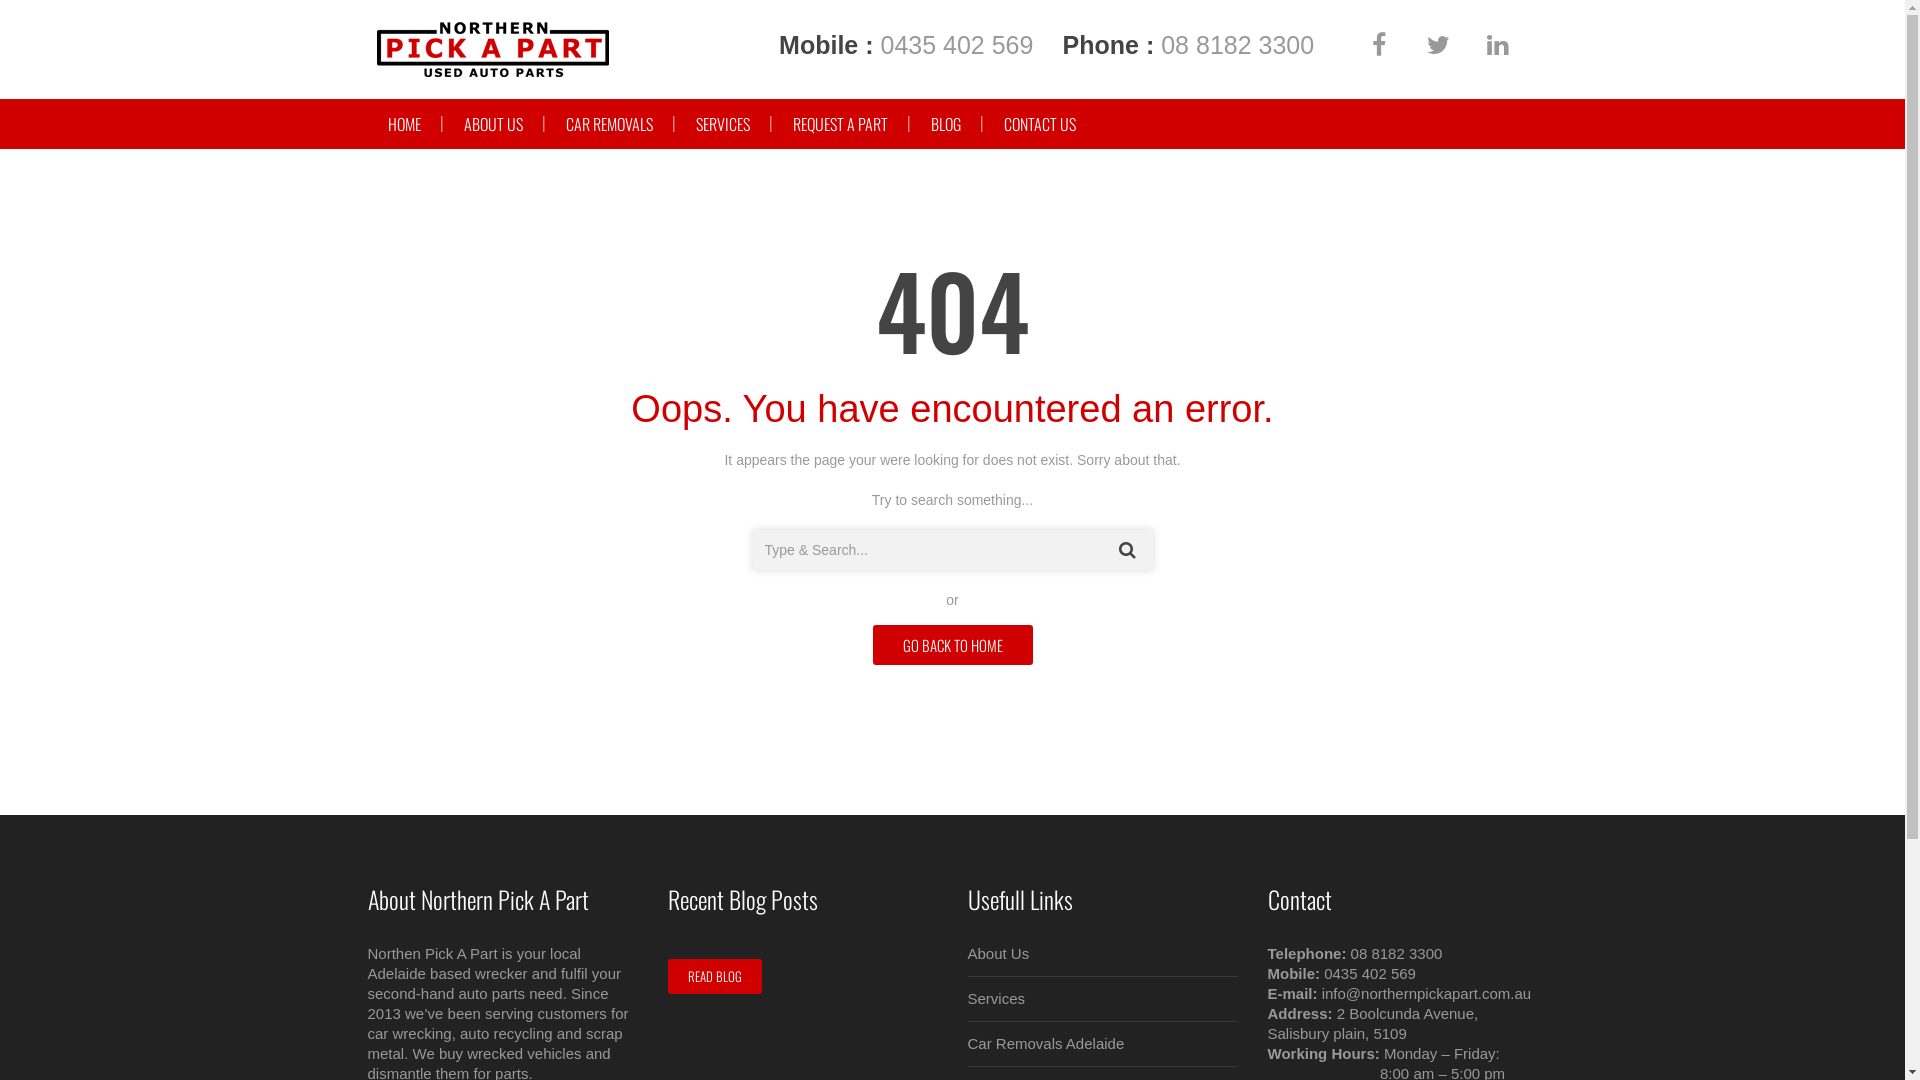 This screenshot has height=1080, width=1920. I want to click on 0435 402 569, so click(1370, 974).